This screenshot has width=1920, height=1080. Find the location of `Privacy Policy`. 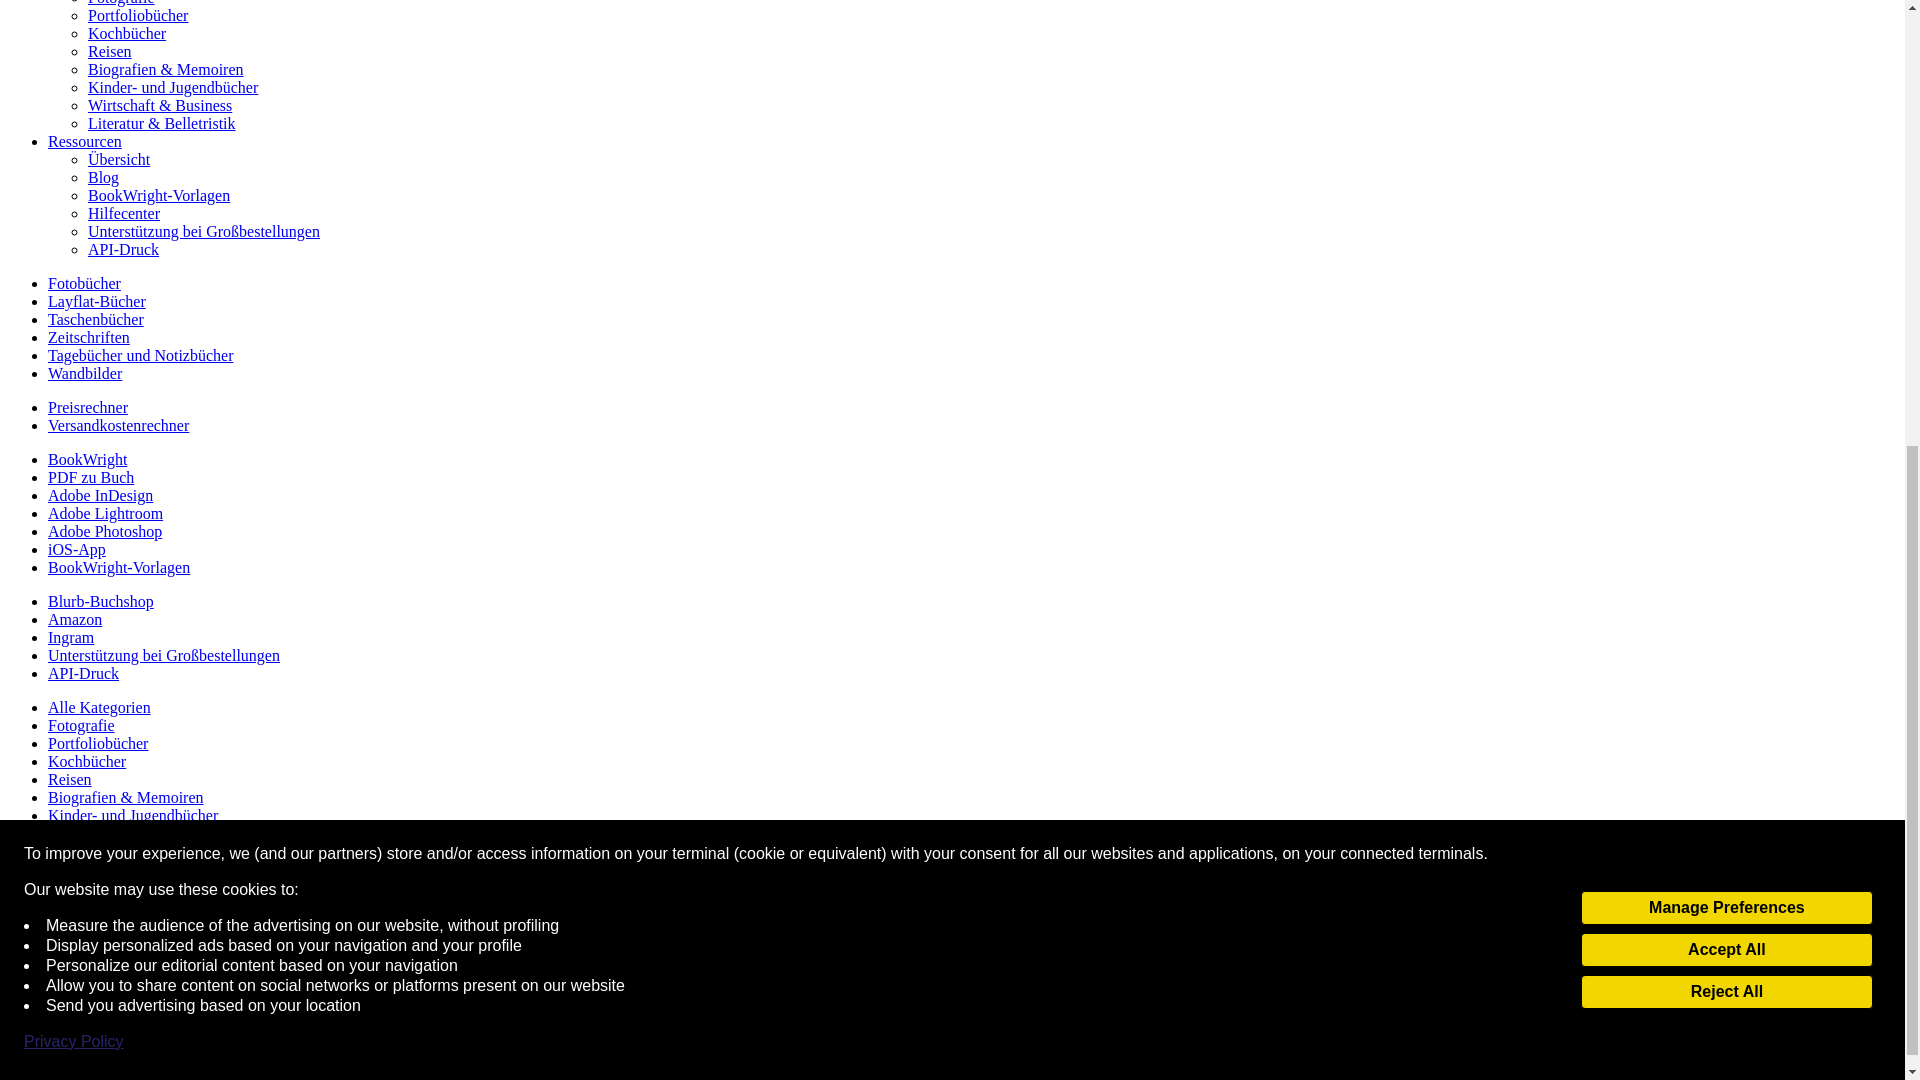

Privacy Policy is located at coordinates (74, 276).